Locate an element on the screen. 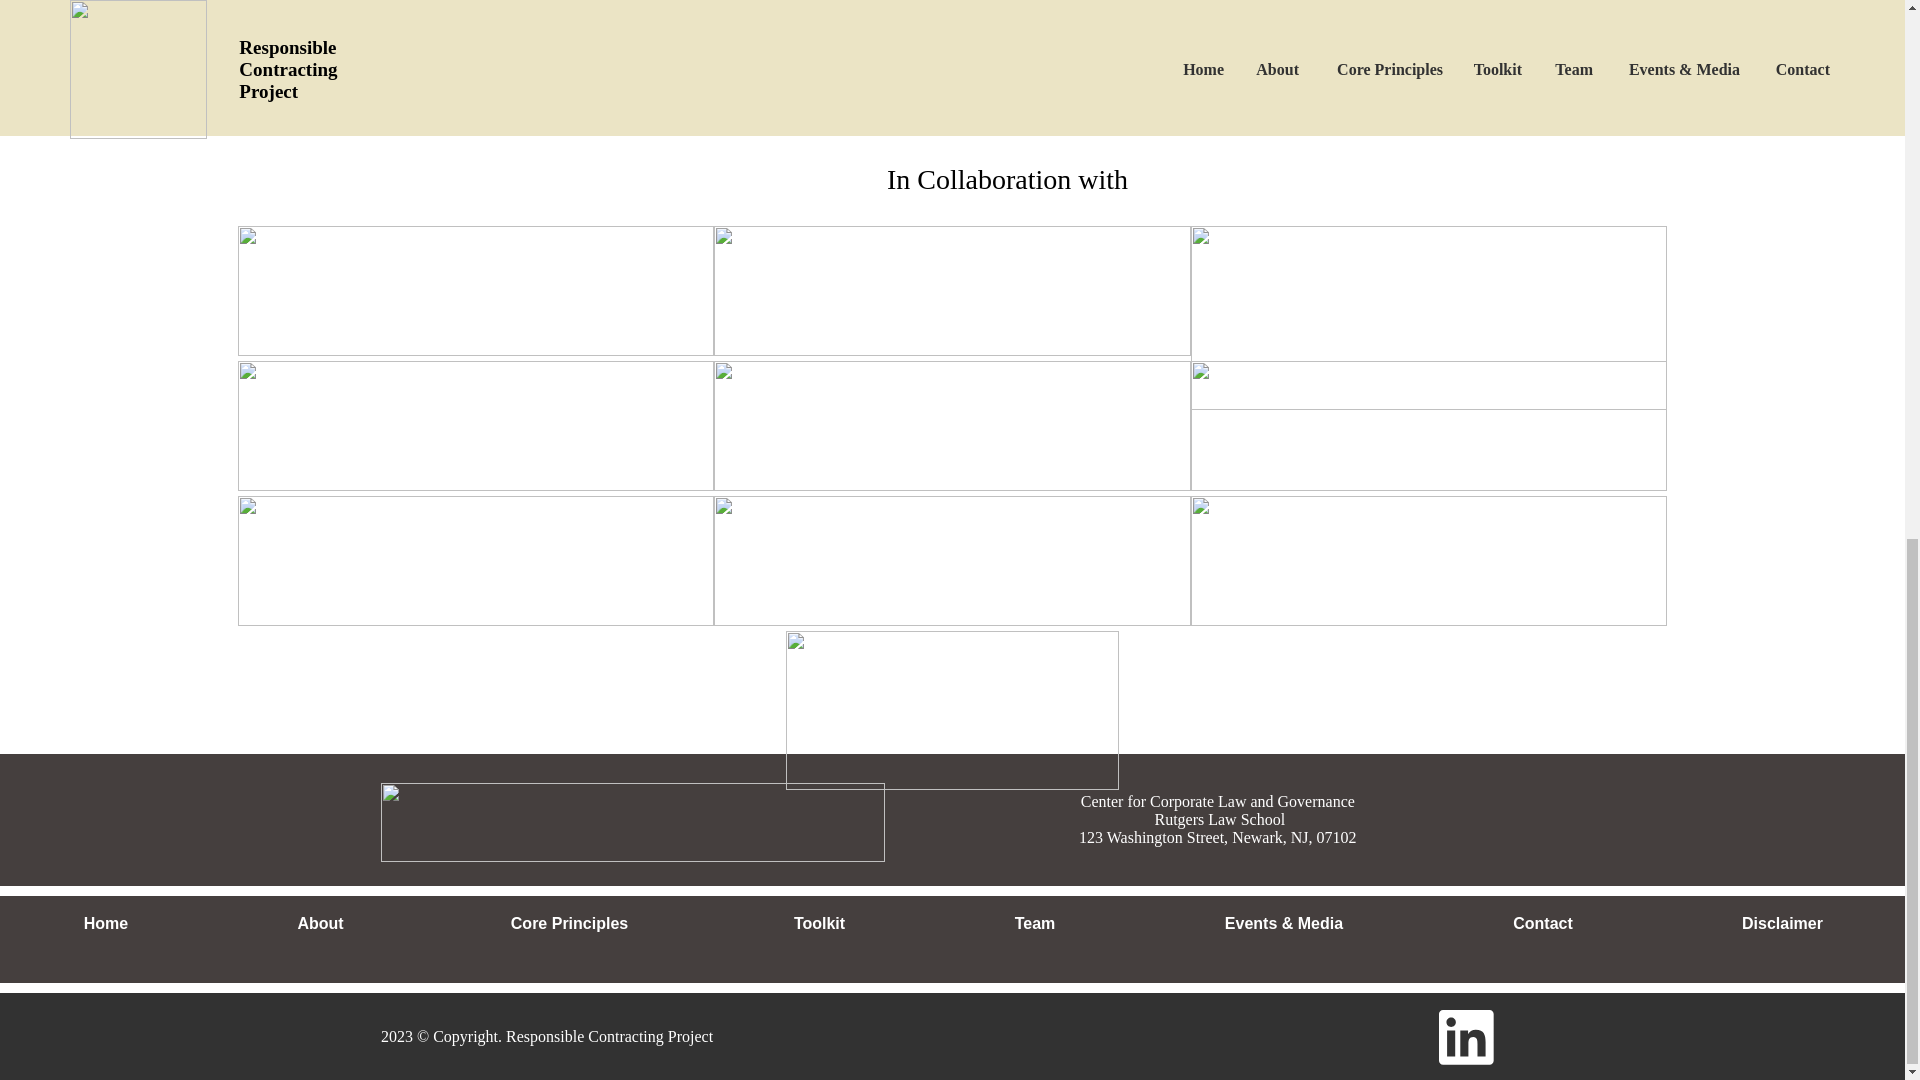 This screenshot has height=1080, width=1920. Contact is located at coordinates (1542, 924).